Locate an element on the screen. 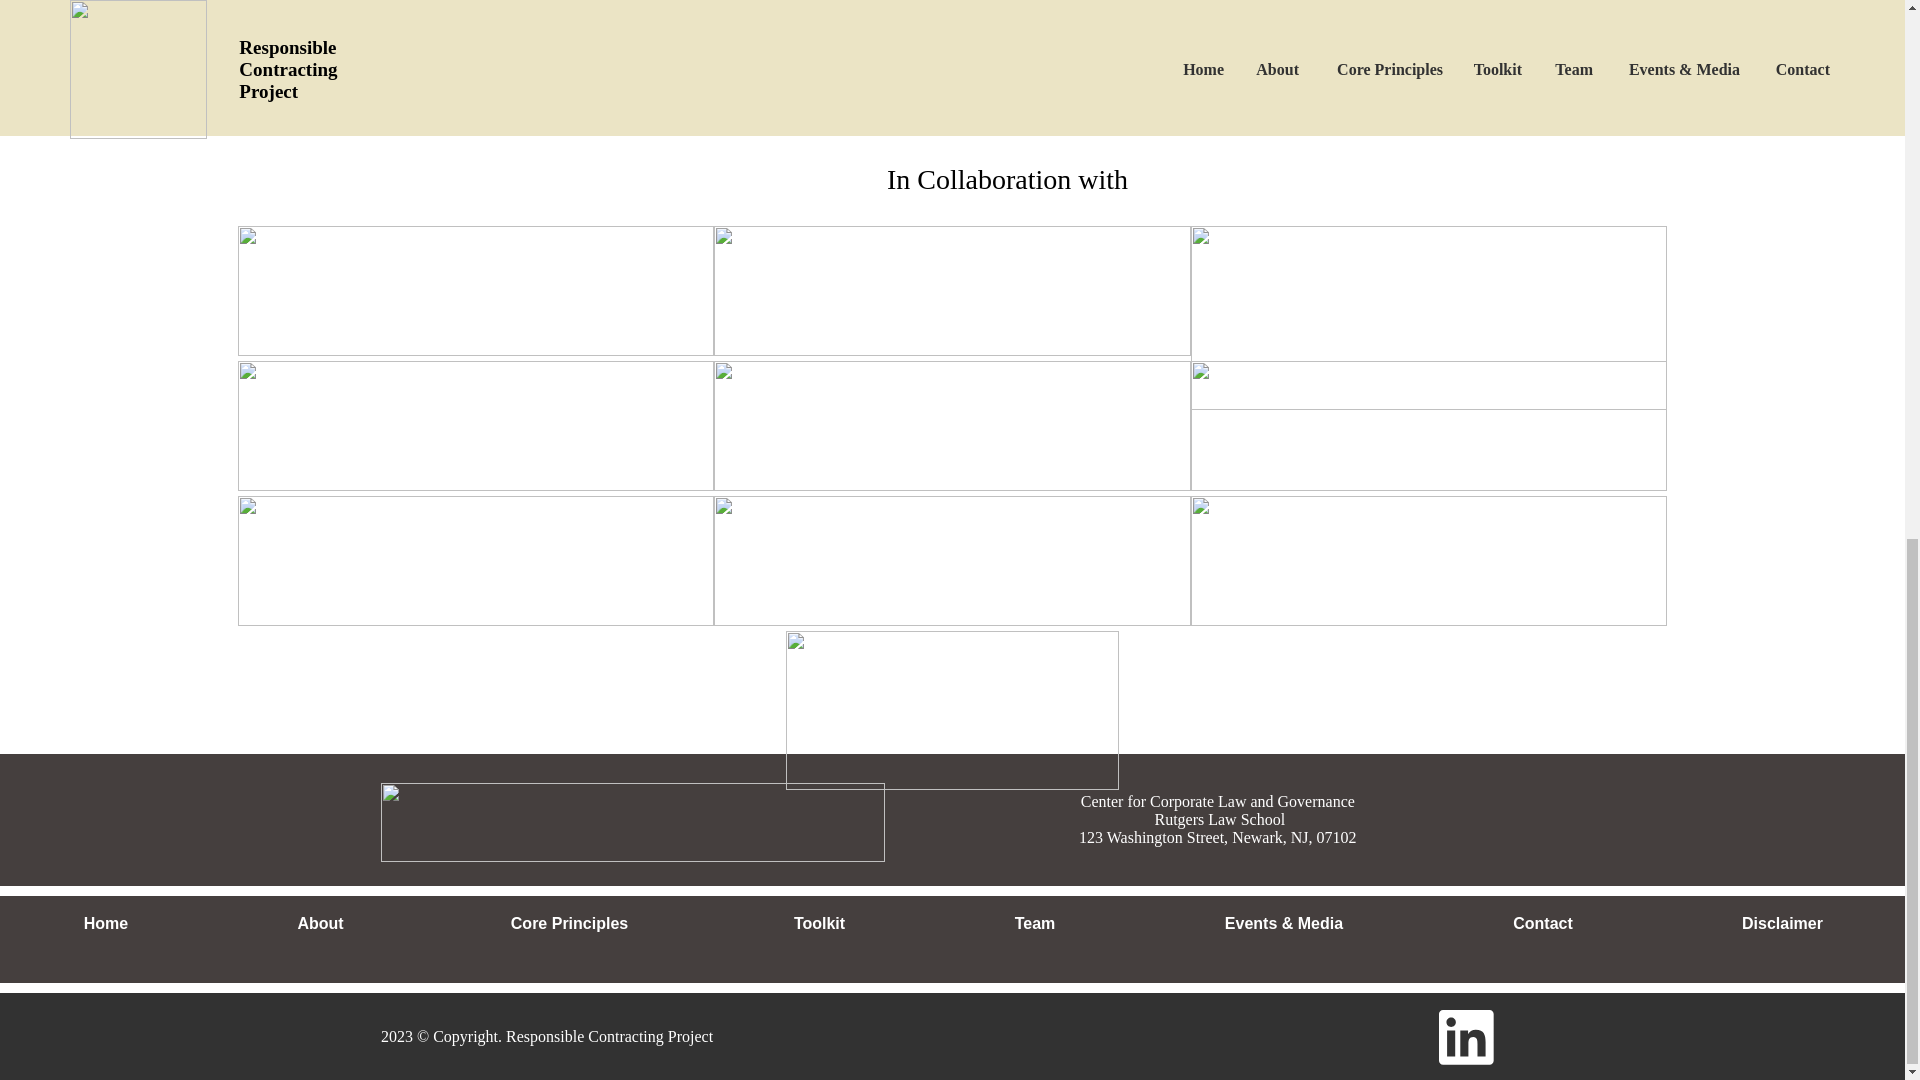 This screenshot has height=1080, width=1920. Contact is located at coordinates (1542, 924).